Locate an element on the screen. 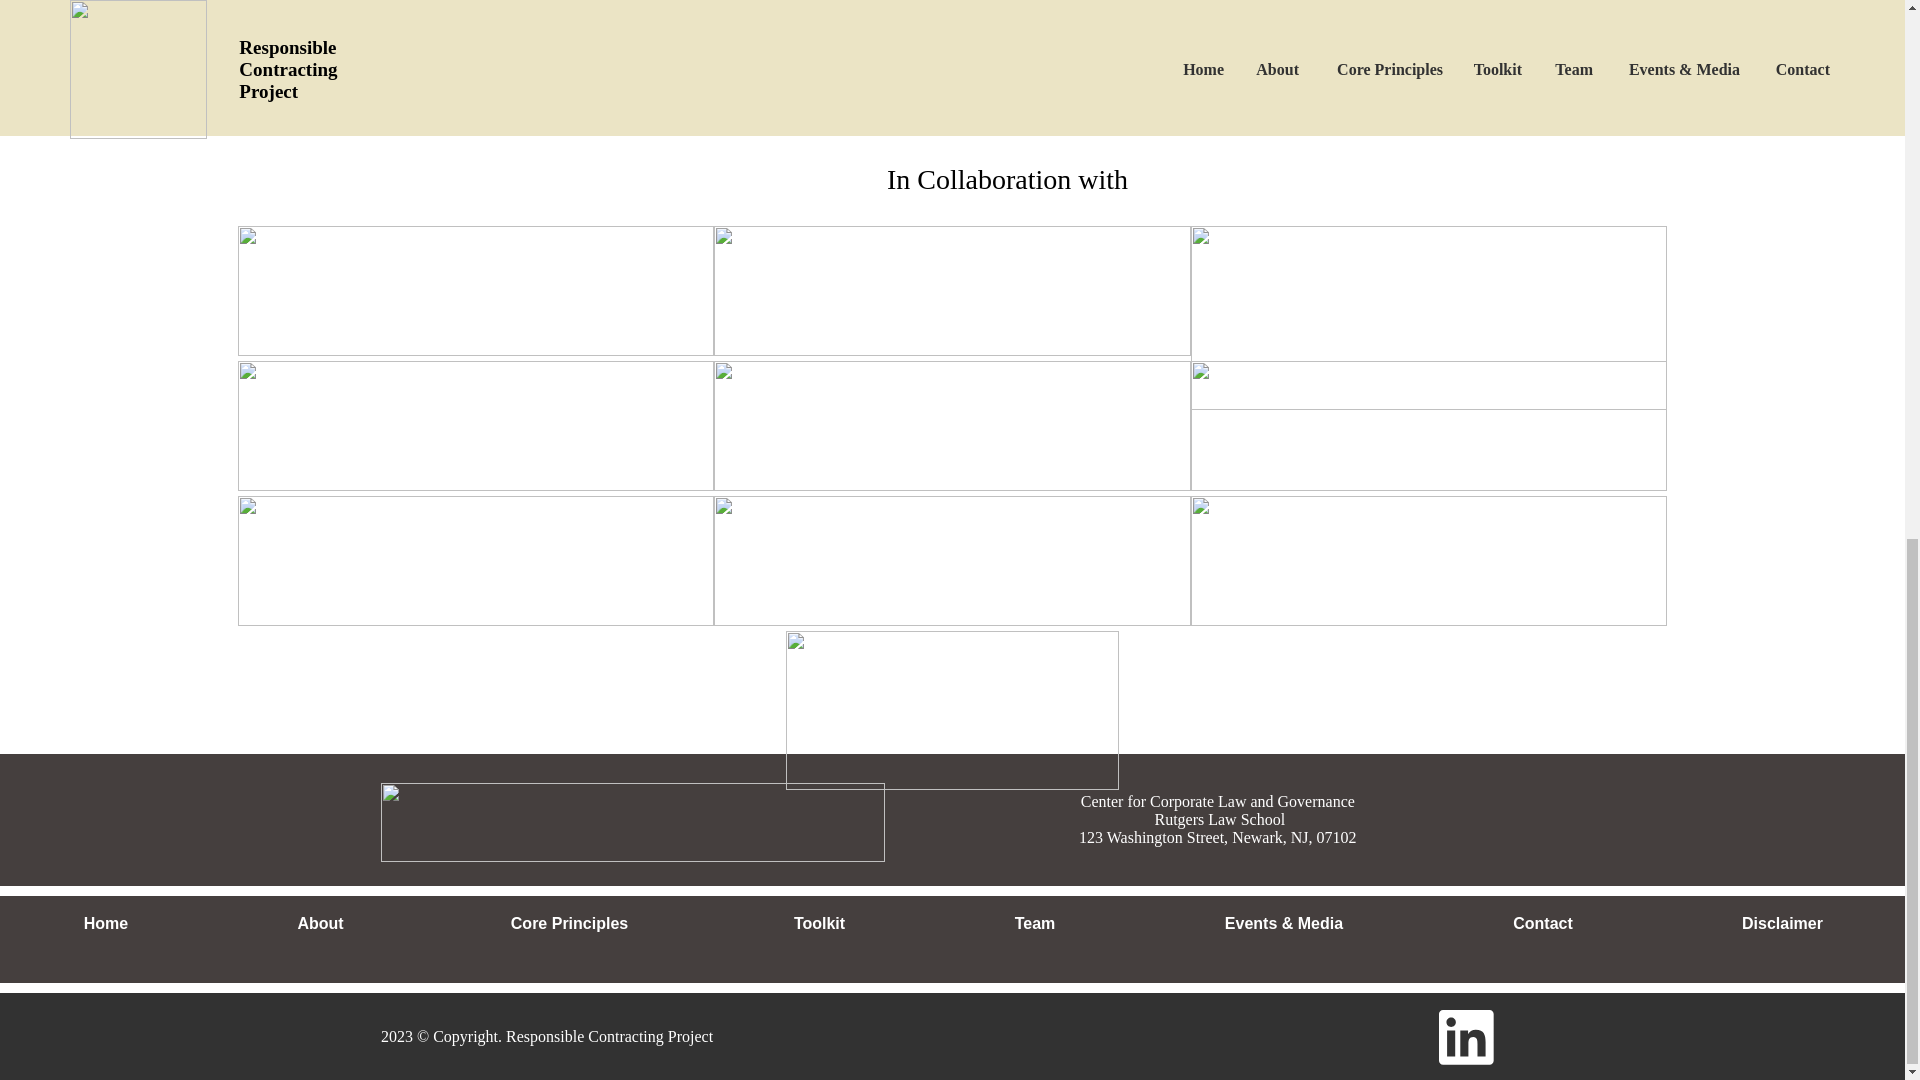 This screenshot has height=1080, width=1920. Contact is located at coordinates (1542, 924).